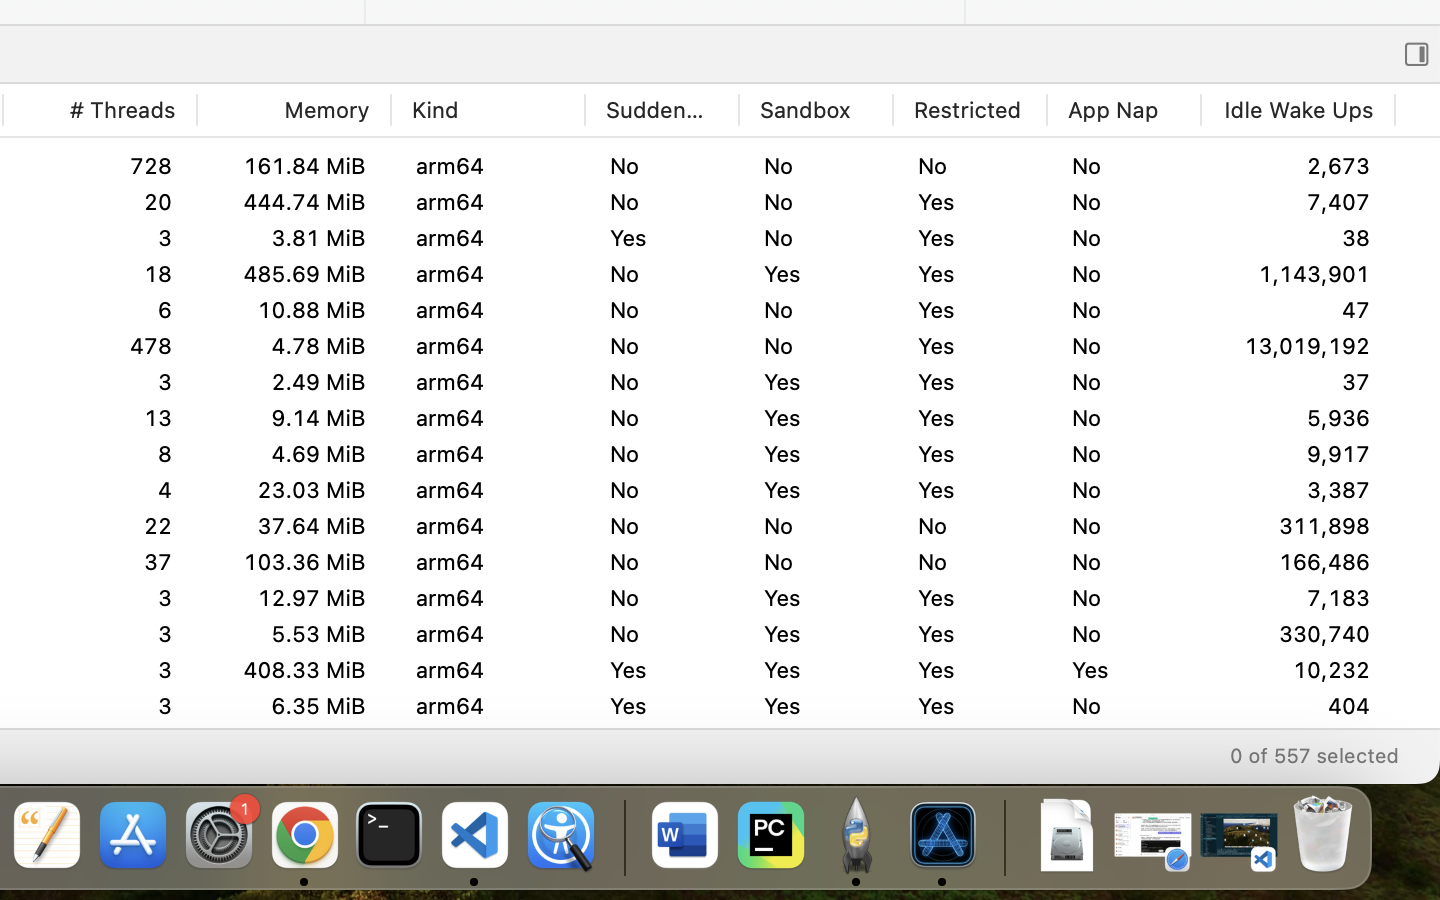 This screenshot has height=900, width=1440. What do you see at coordinates (100, 418) in the screenshot?
I see `13` at bounding box center [100, 418].